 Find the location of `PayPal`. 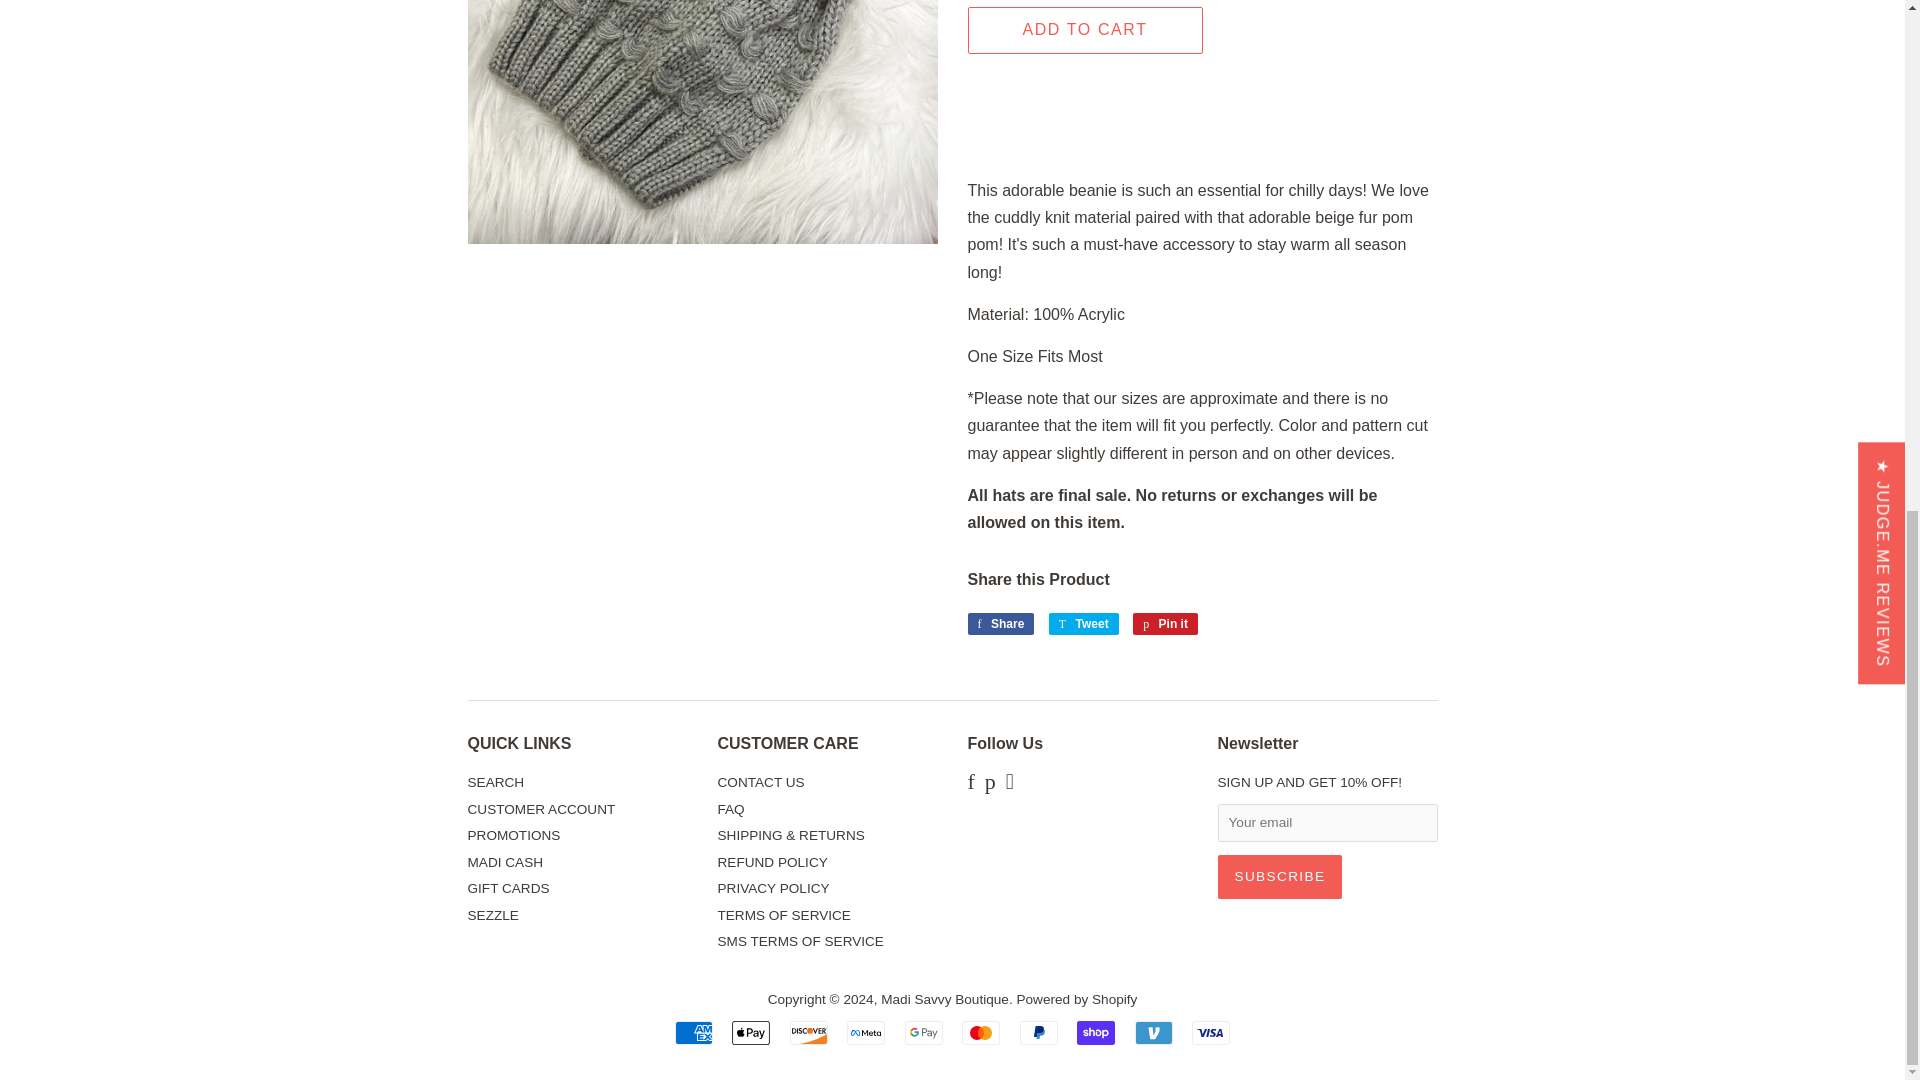

PayPal is located at coordinates (1038, 1032).